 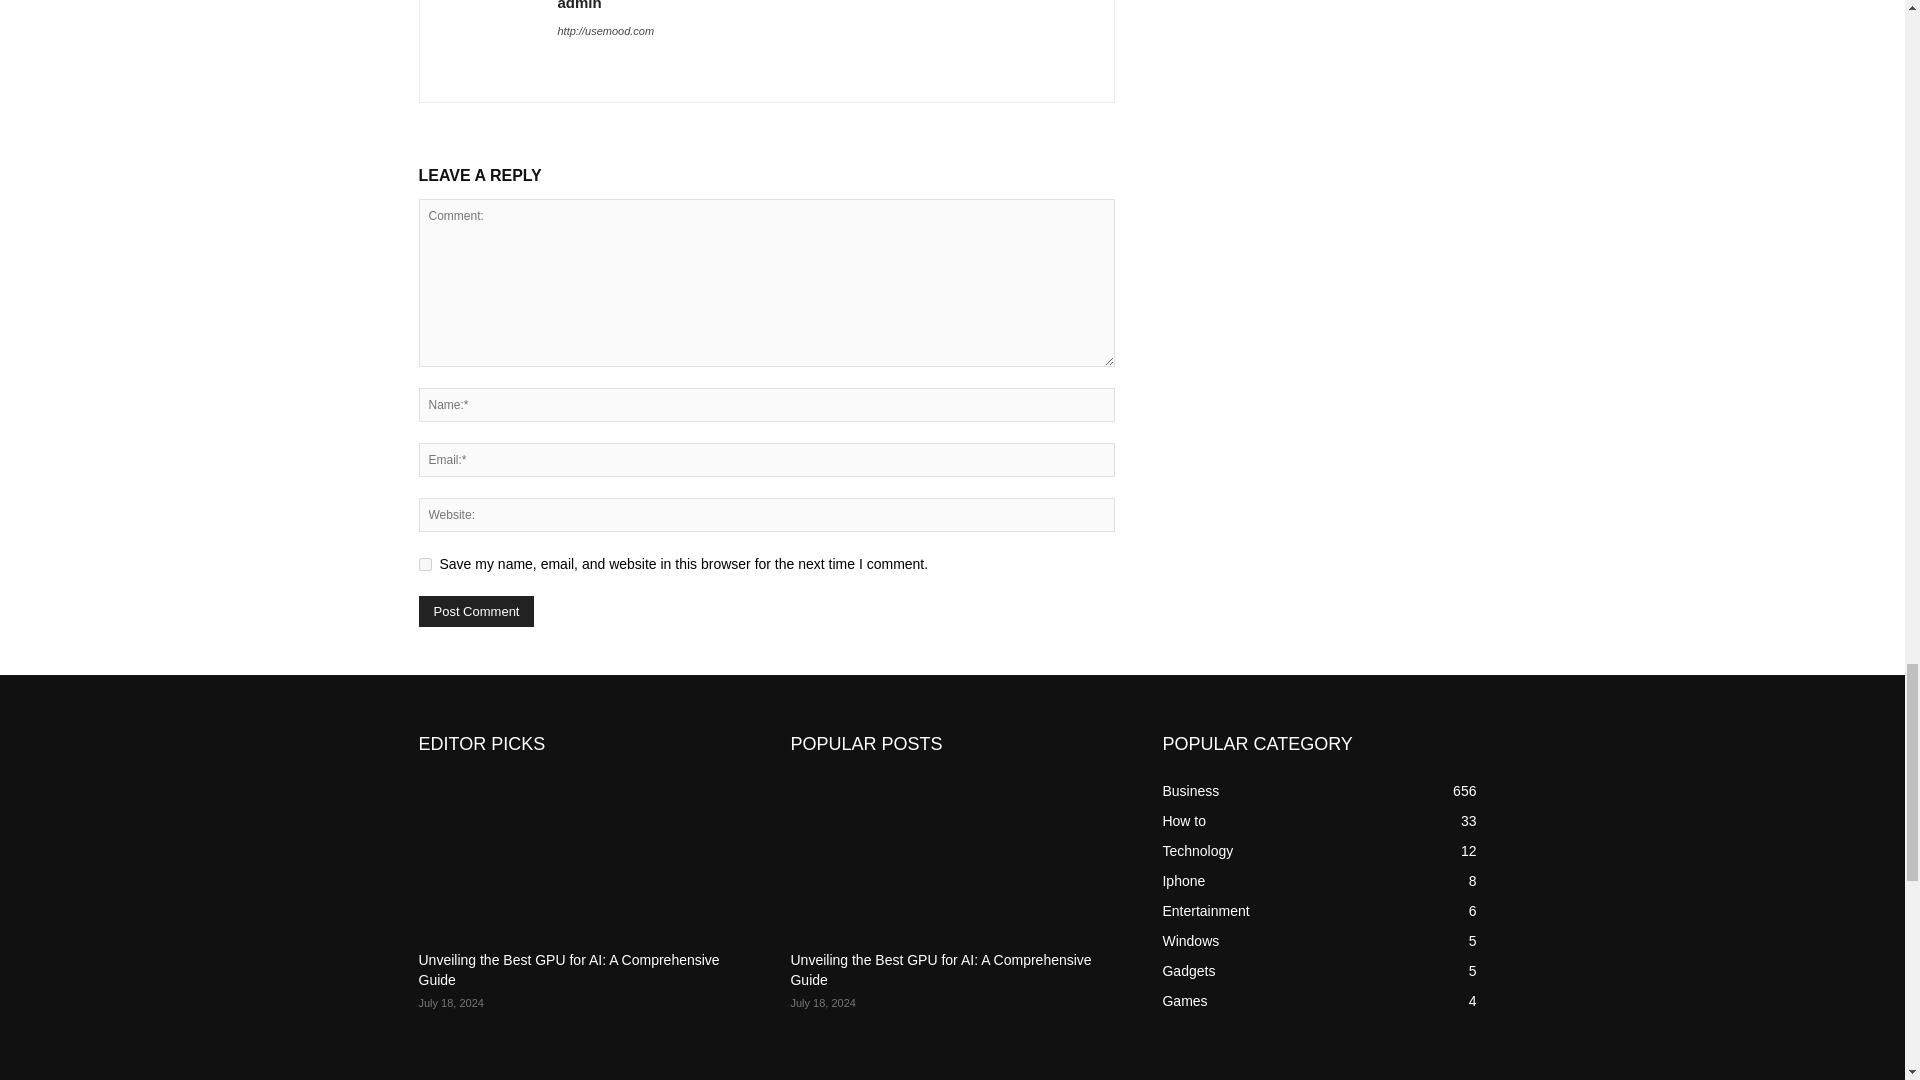 I want to click on Post Comment, so click(x=476, y=612).